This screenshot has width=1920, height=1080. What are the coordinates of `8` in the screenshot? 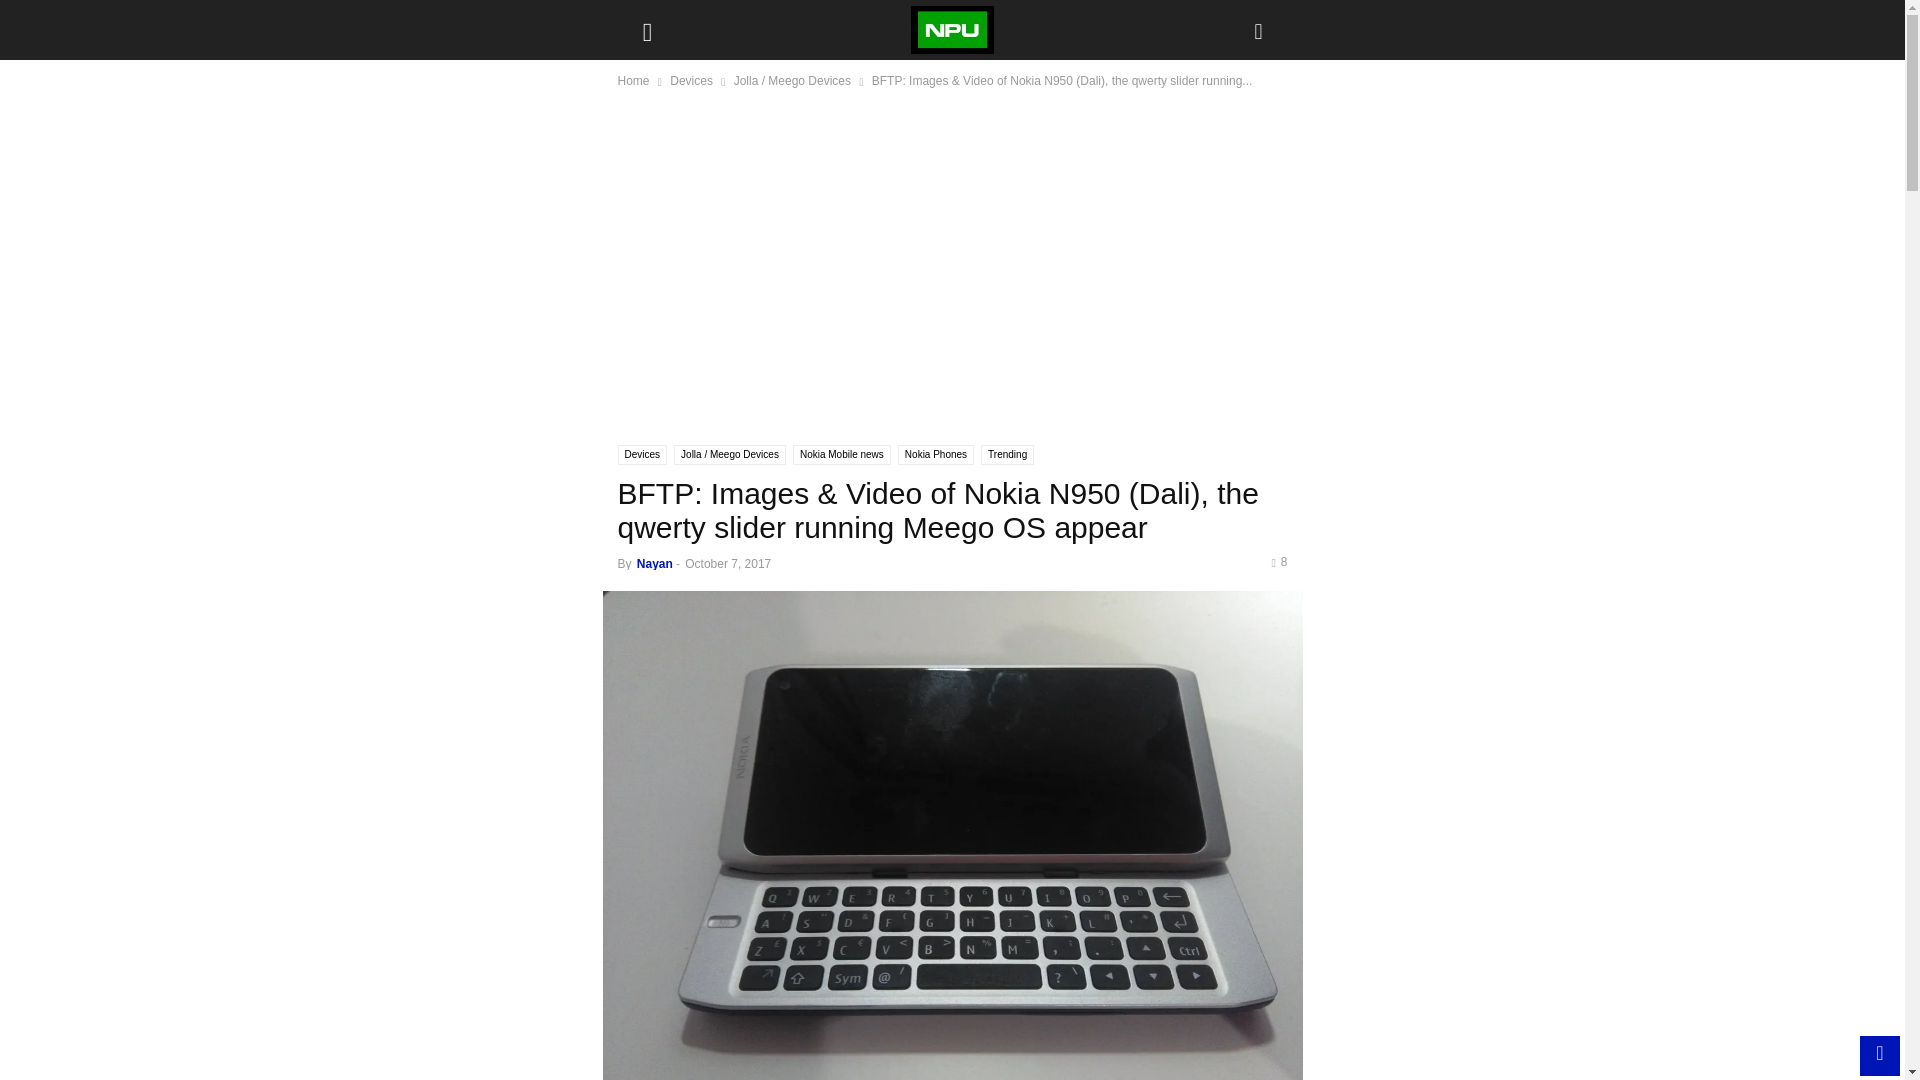 It's located at (1278, 562).